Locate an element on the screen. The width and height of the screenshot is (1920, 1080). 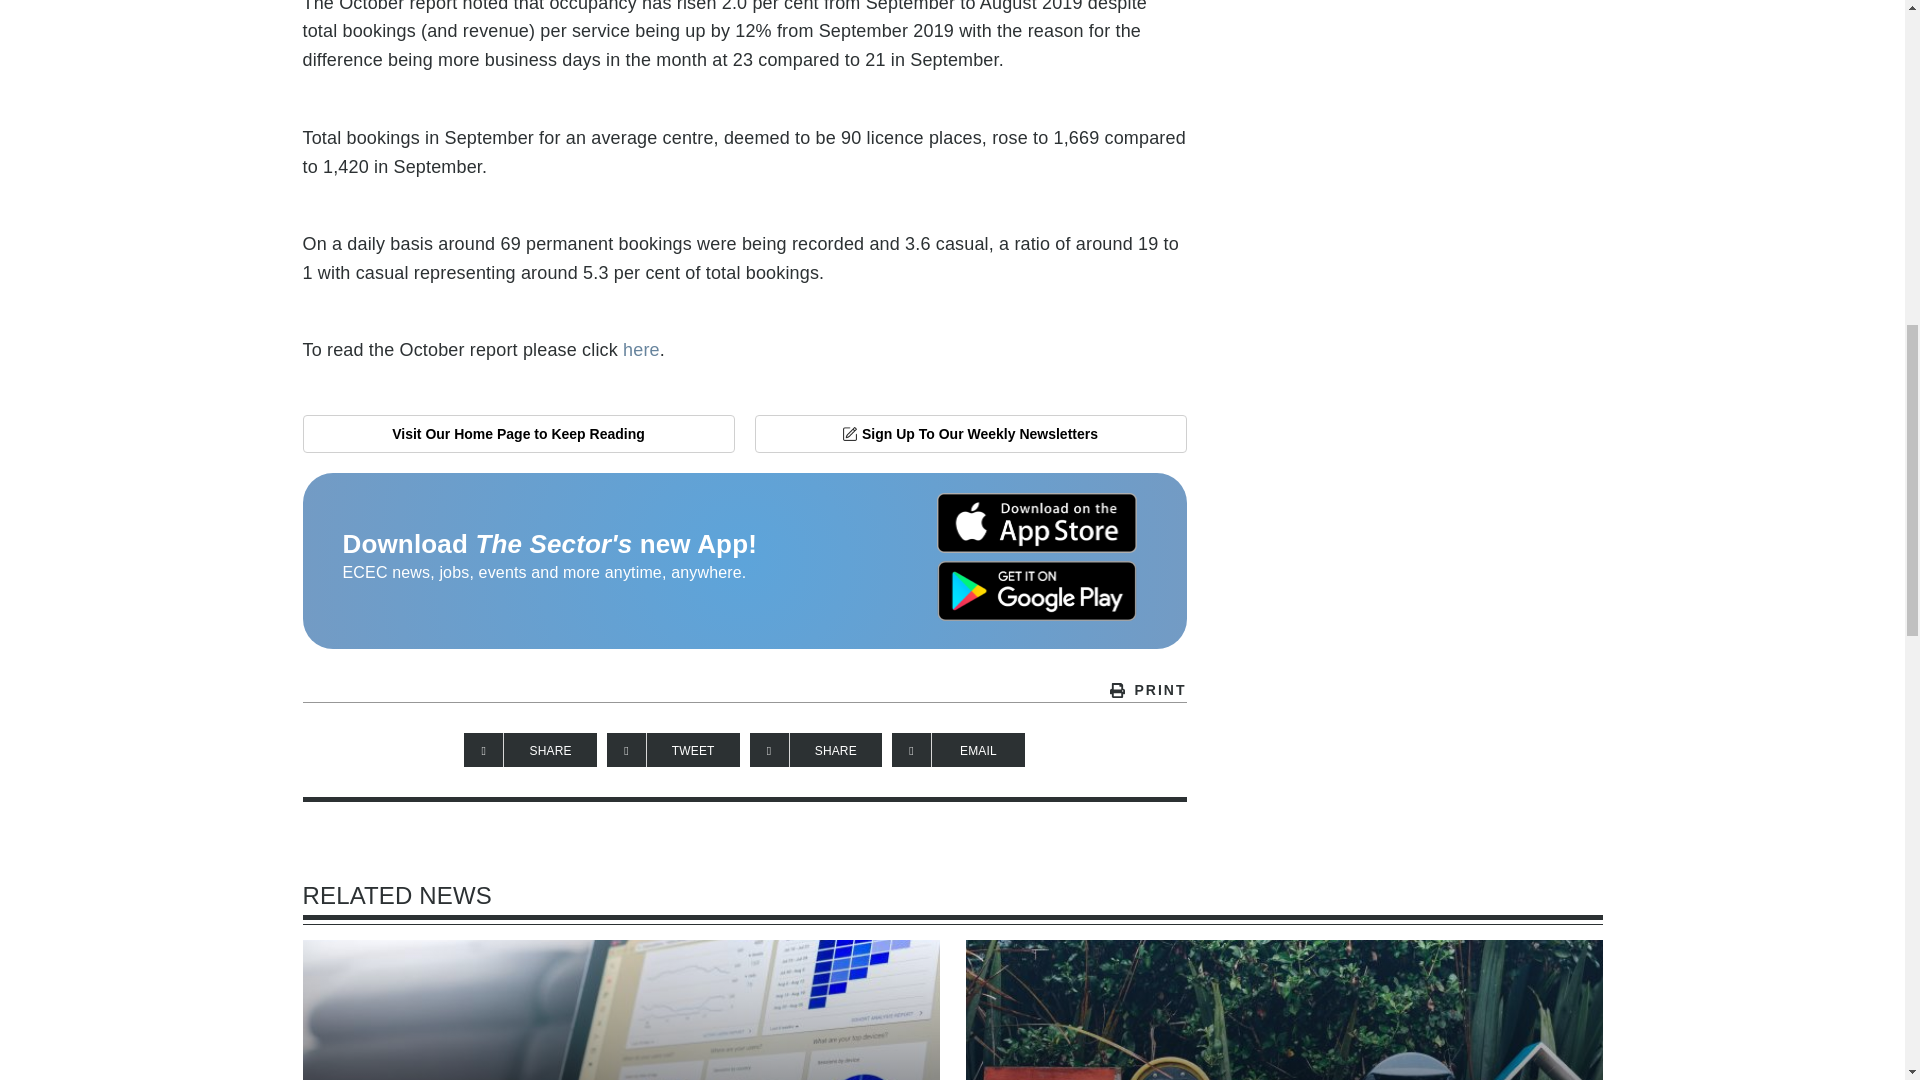
Share on LinkedIn is located at coordinates (816, 750).